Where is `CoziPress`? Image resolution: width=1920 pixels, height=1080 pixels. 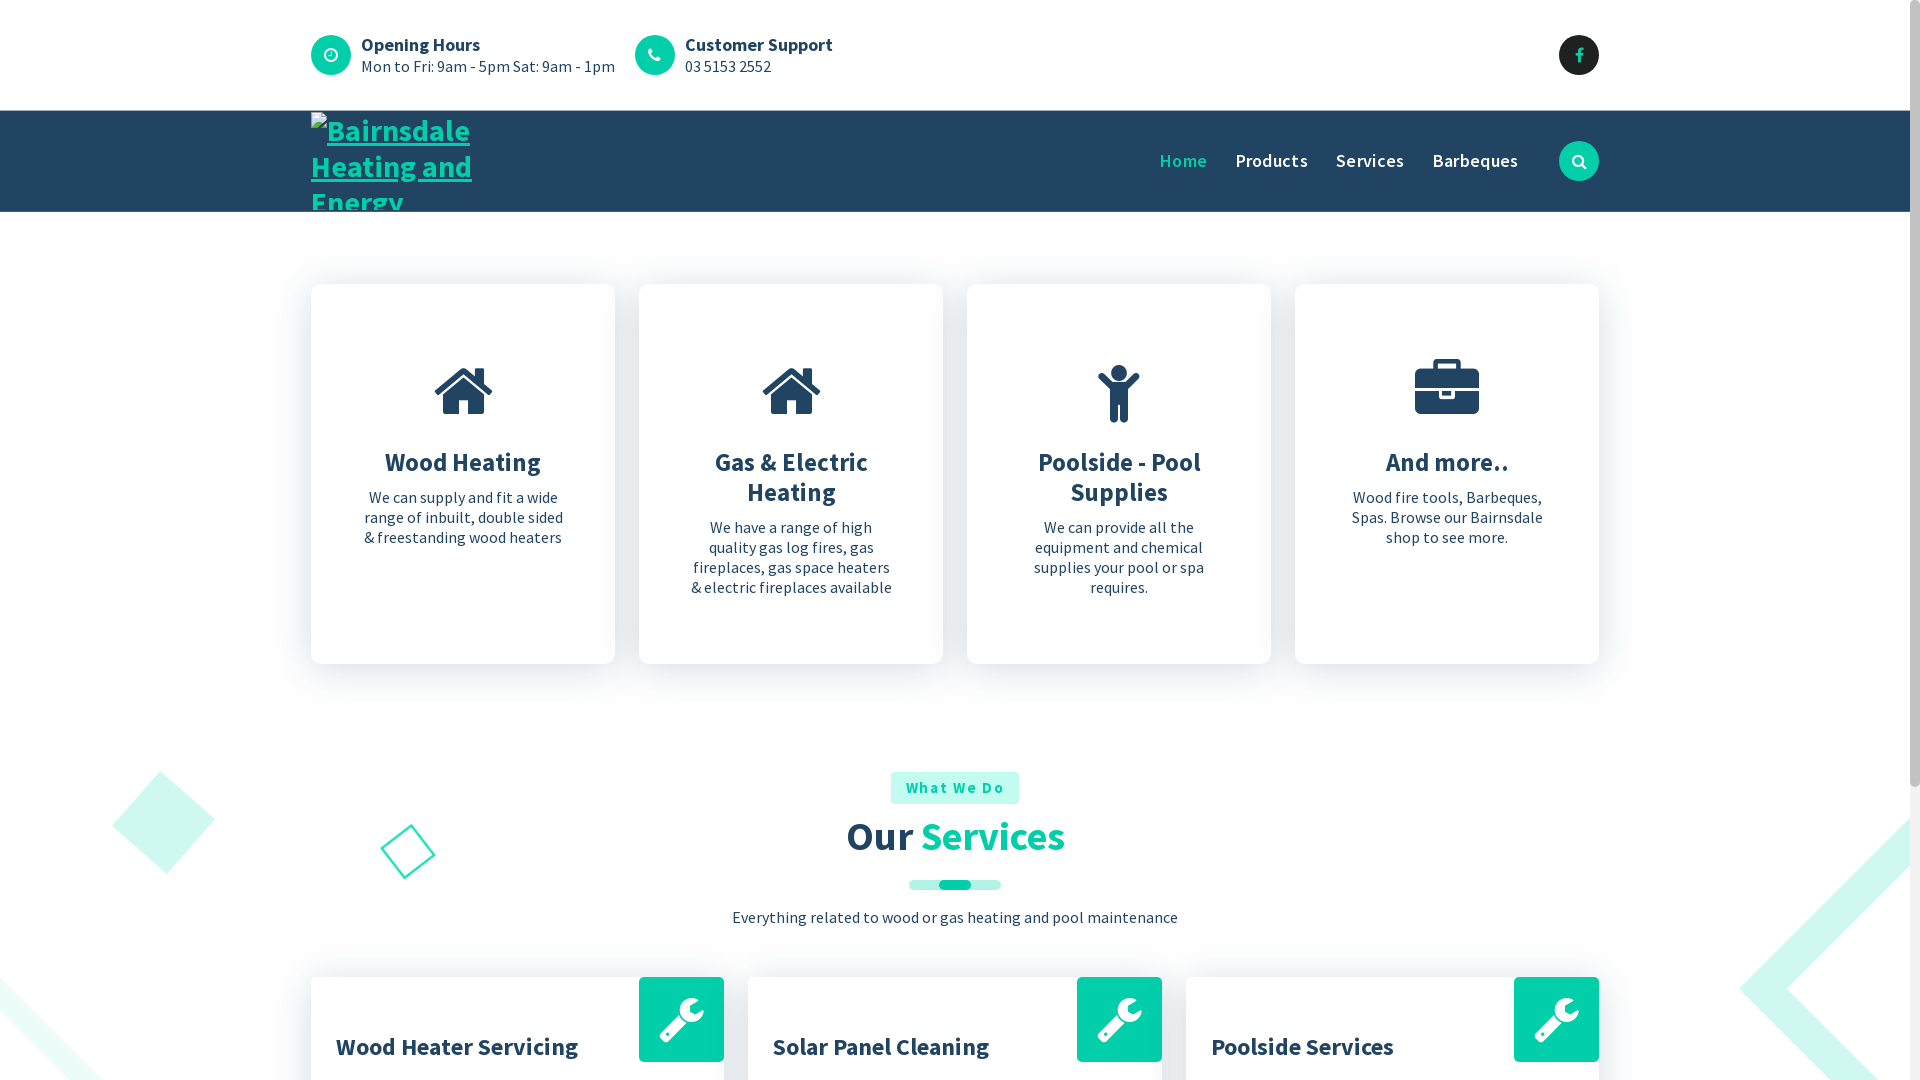 CoziPress is located at coordinates (1559, 1024).